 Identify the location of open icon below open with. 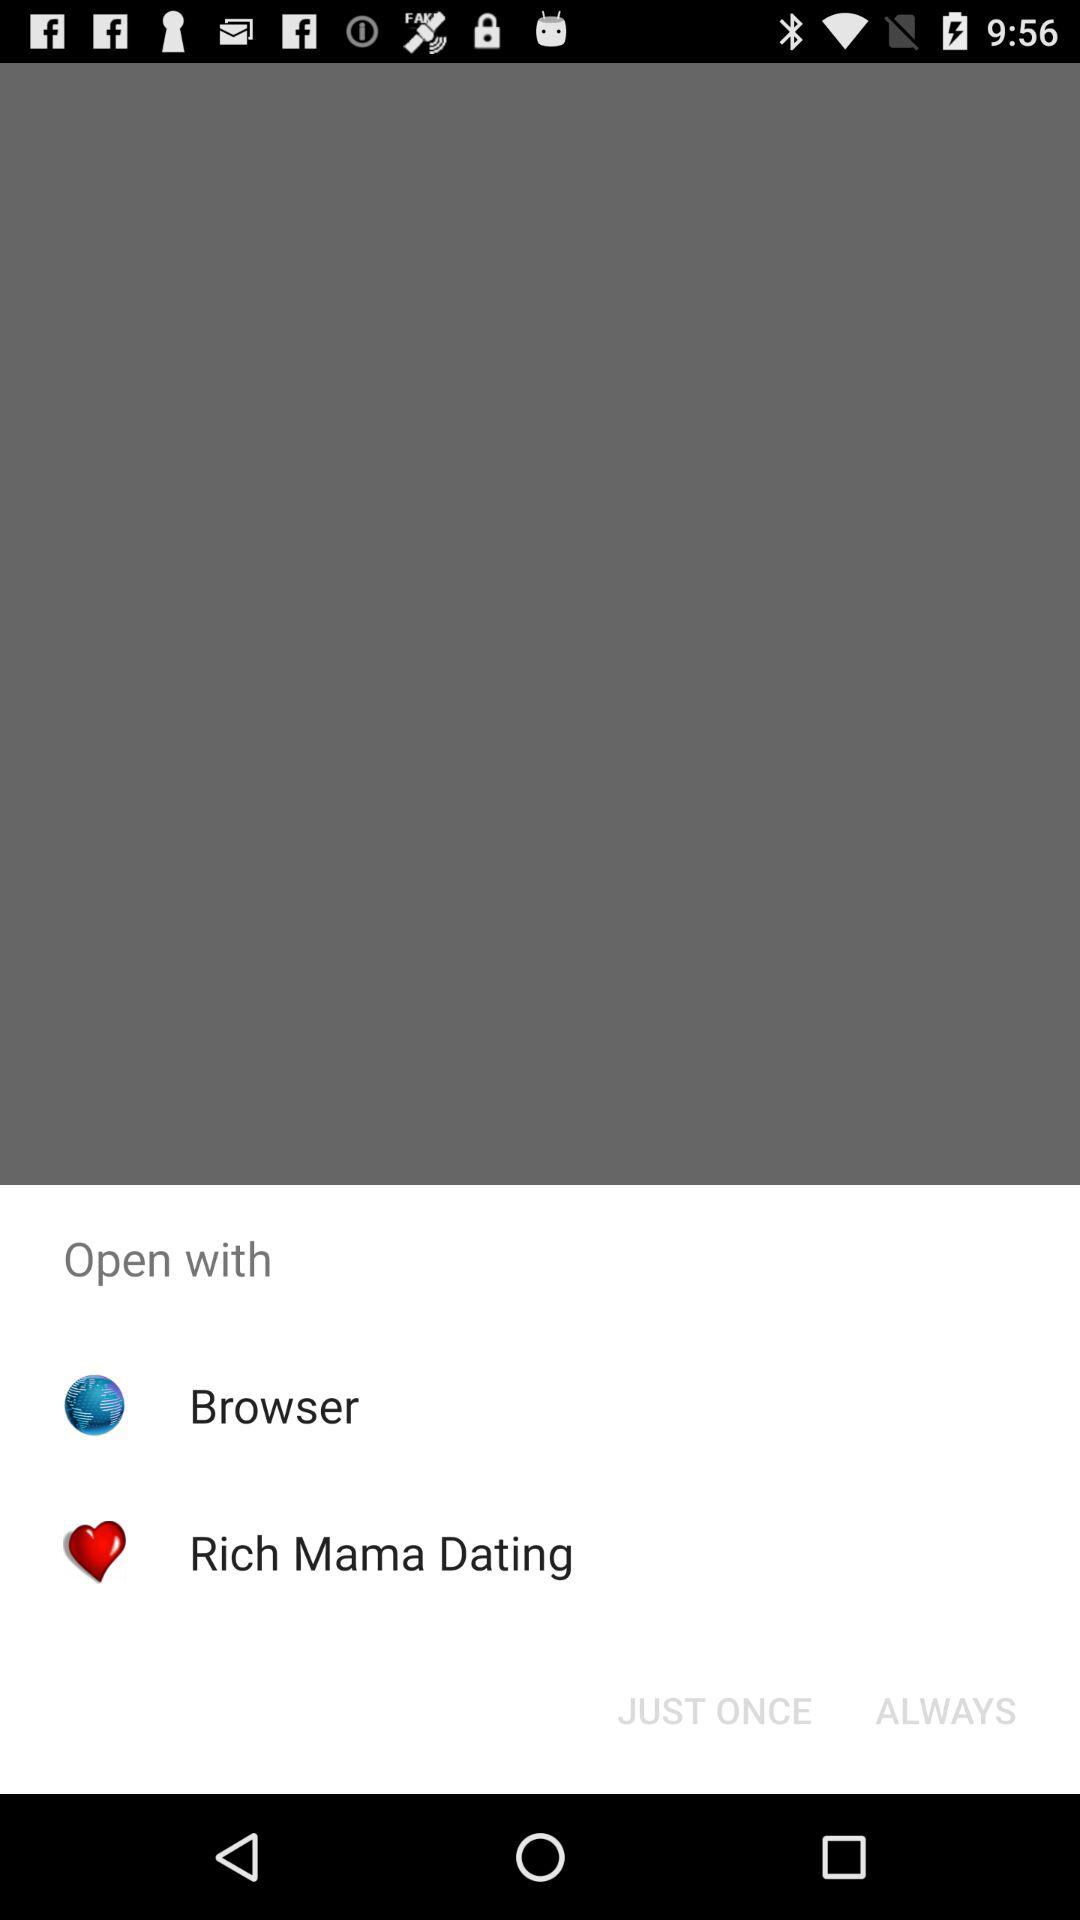
(714, 1710).